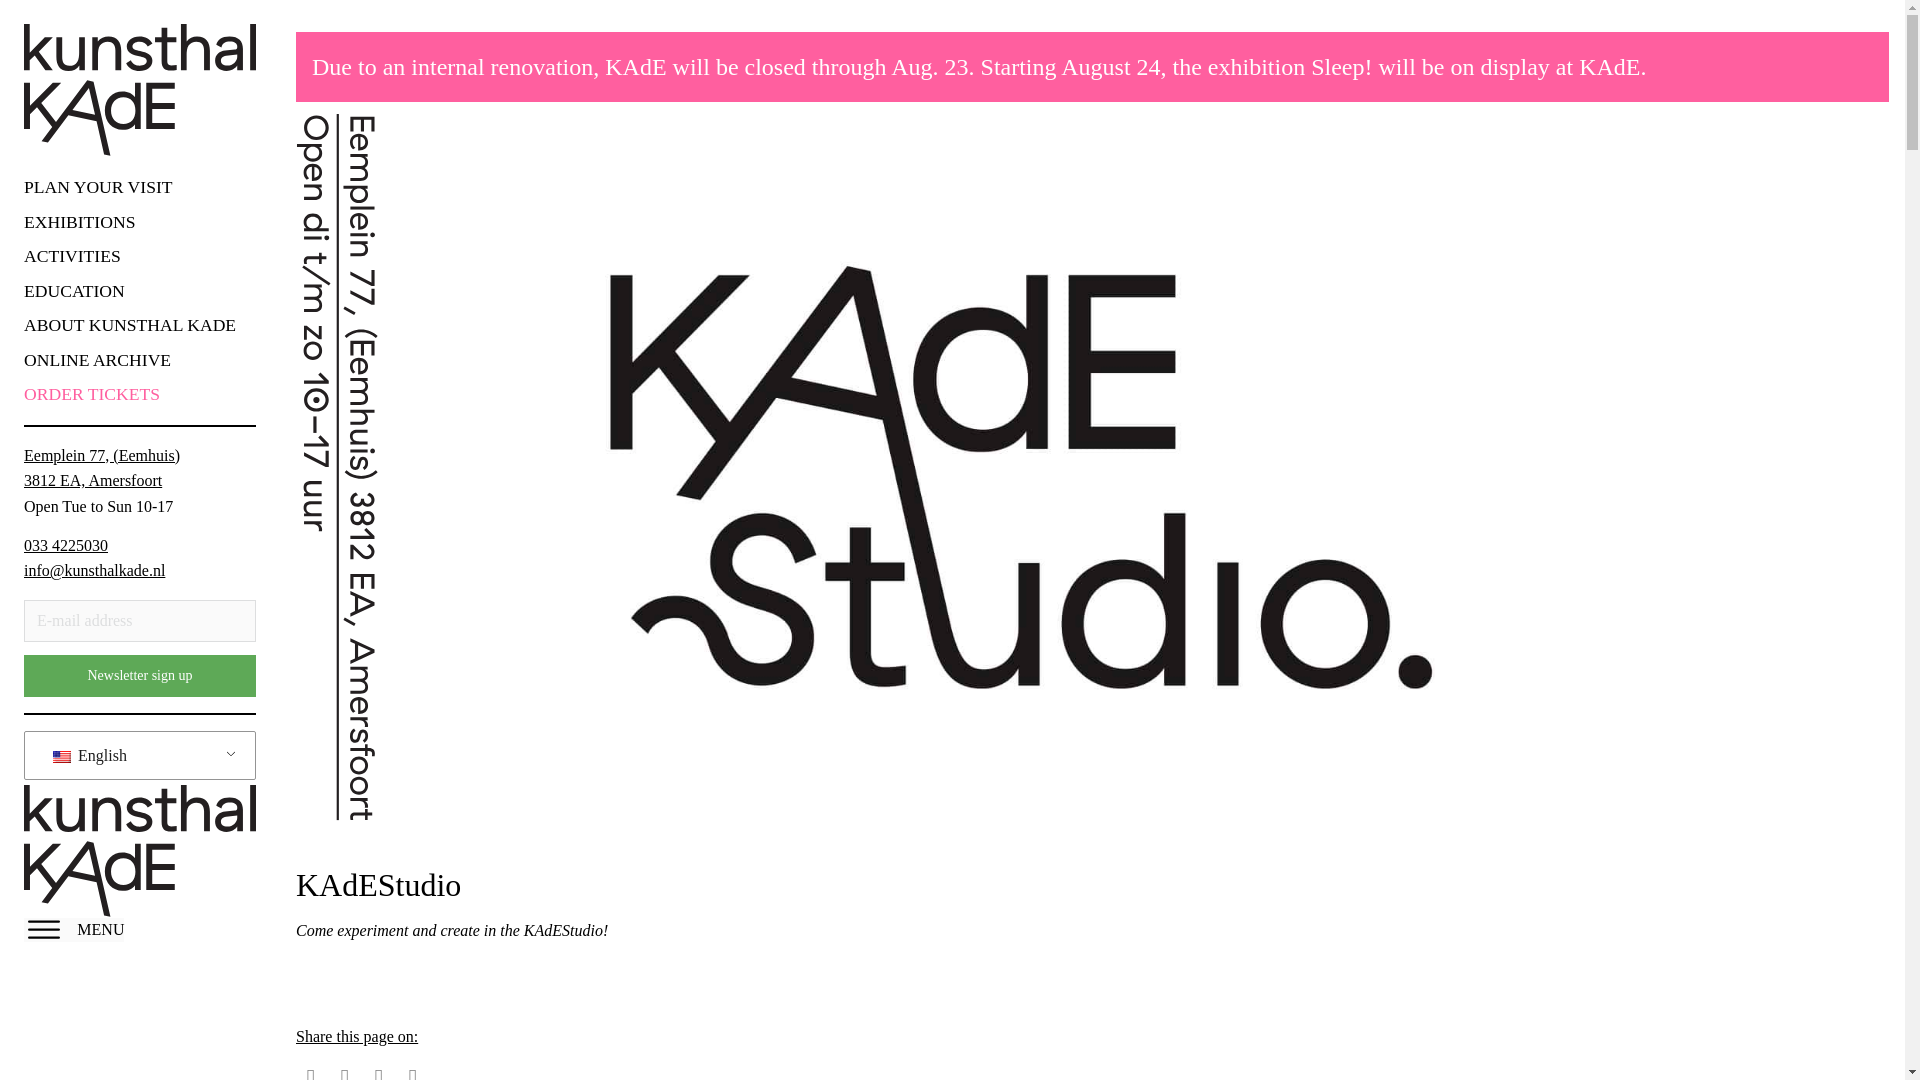 Image resolution: width=1920 pixels, height=1080 pixels. Describe the element at coordinates (130, 325) in the screenshot. I see `ABOUT KUNSTHAL KADE` at that location.